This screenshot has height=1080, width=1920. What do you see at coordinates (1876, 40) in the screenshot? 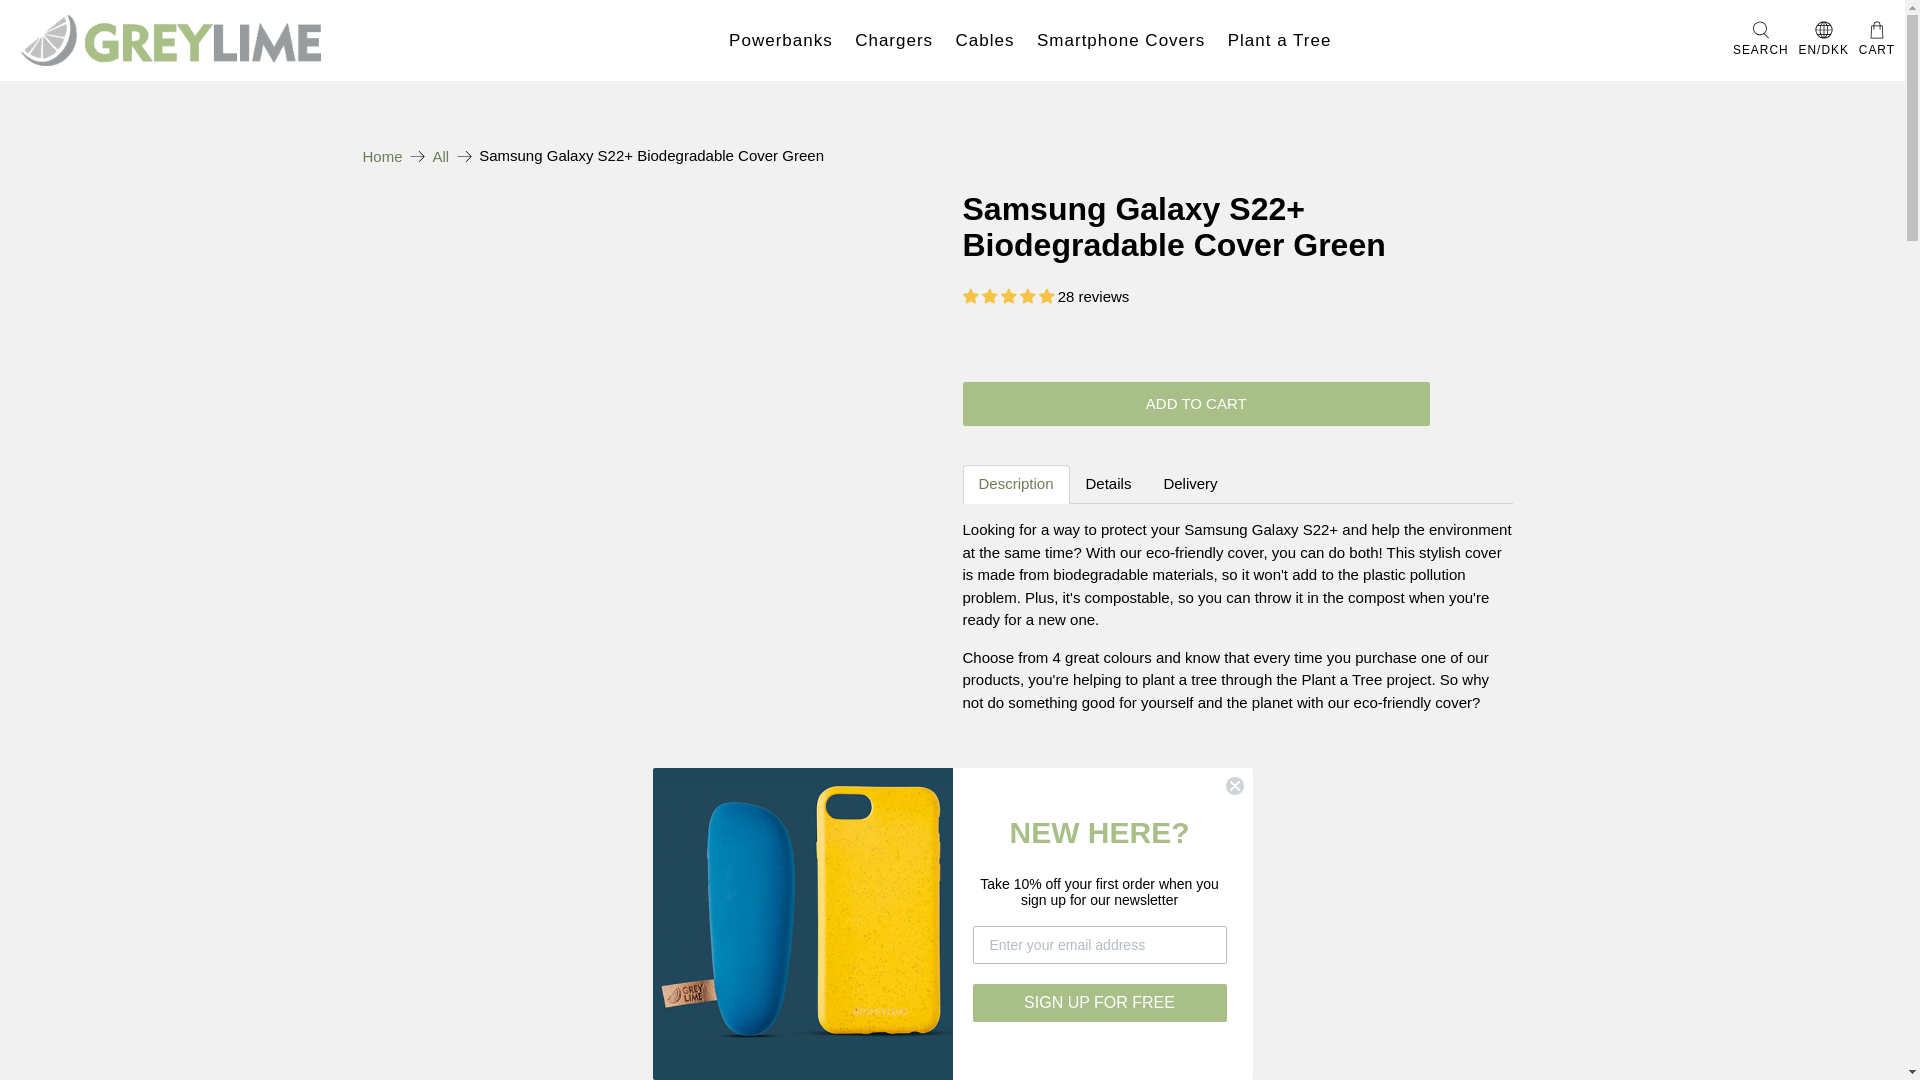
I see `CART` at bounding box center [1876, 40].